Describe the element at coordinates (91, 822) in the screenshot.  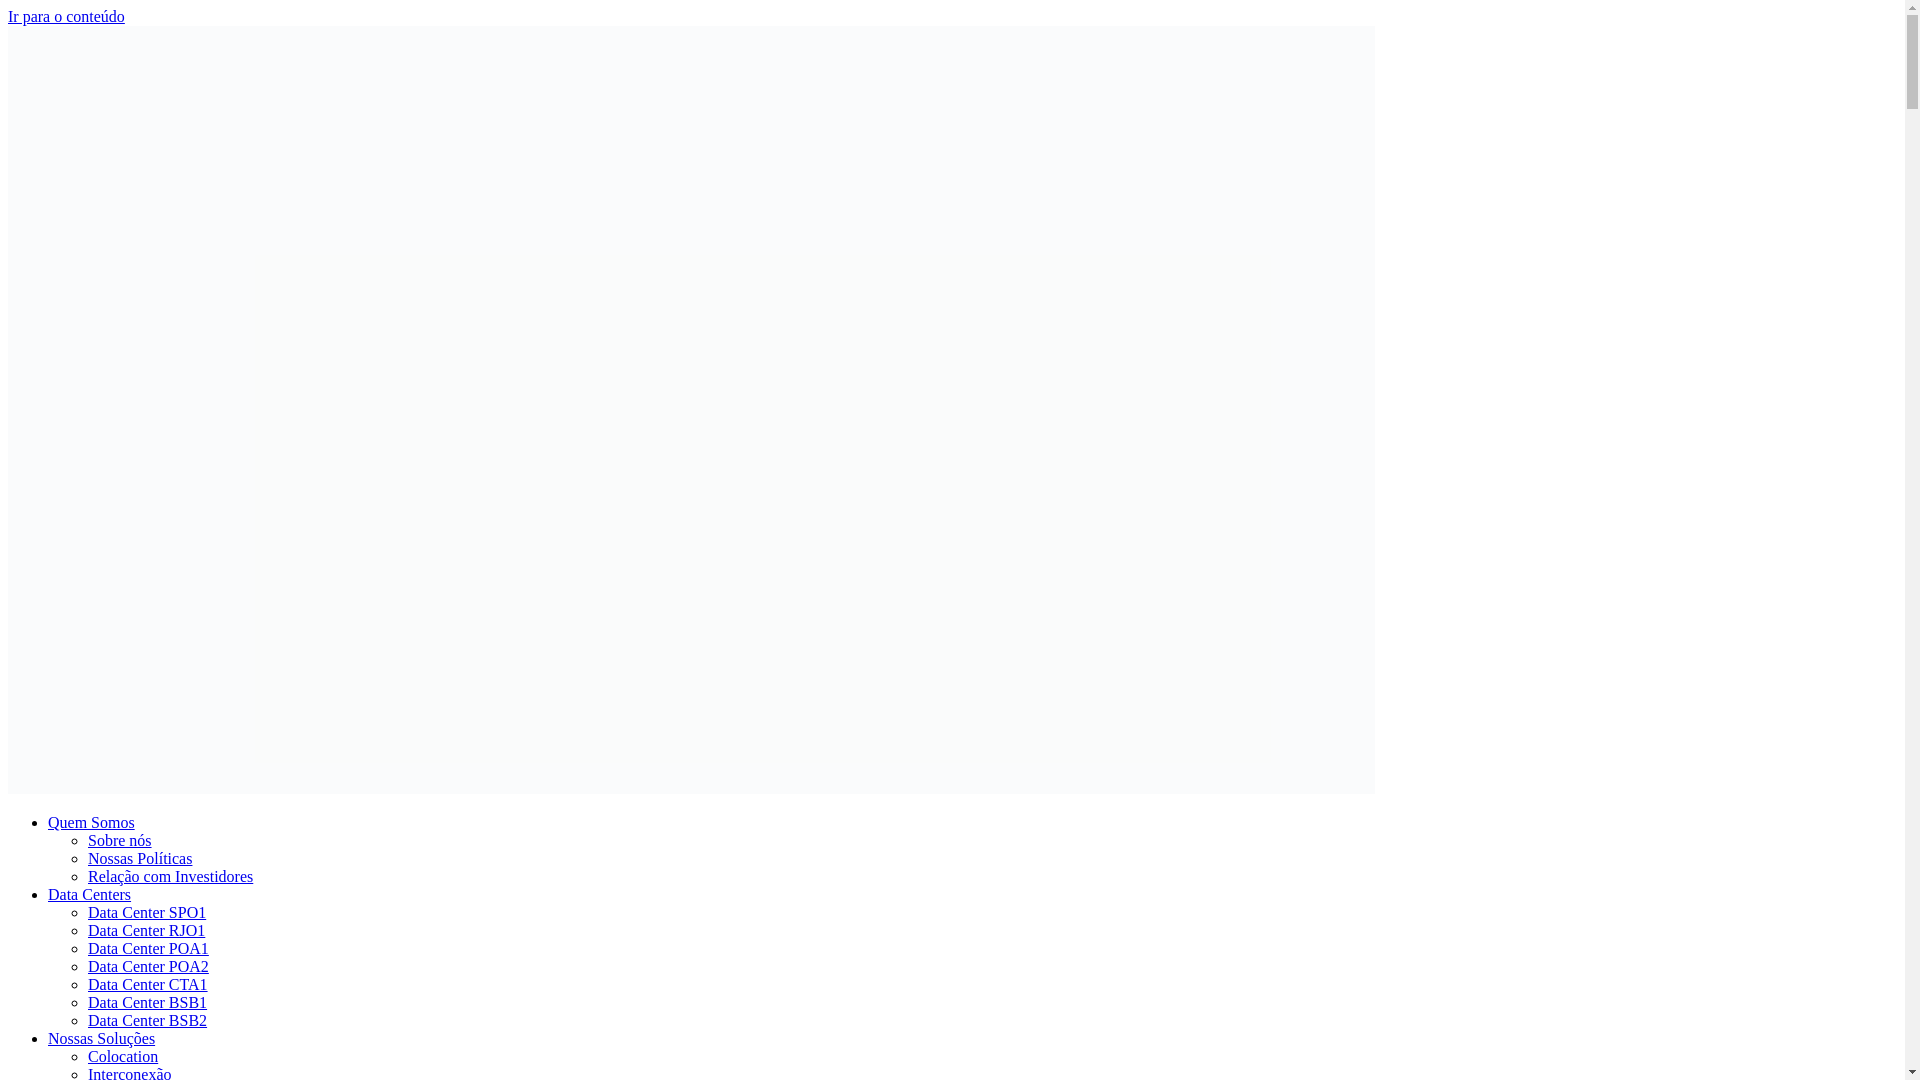
I see `Quem Somos` at that location.